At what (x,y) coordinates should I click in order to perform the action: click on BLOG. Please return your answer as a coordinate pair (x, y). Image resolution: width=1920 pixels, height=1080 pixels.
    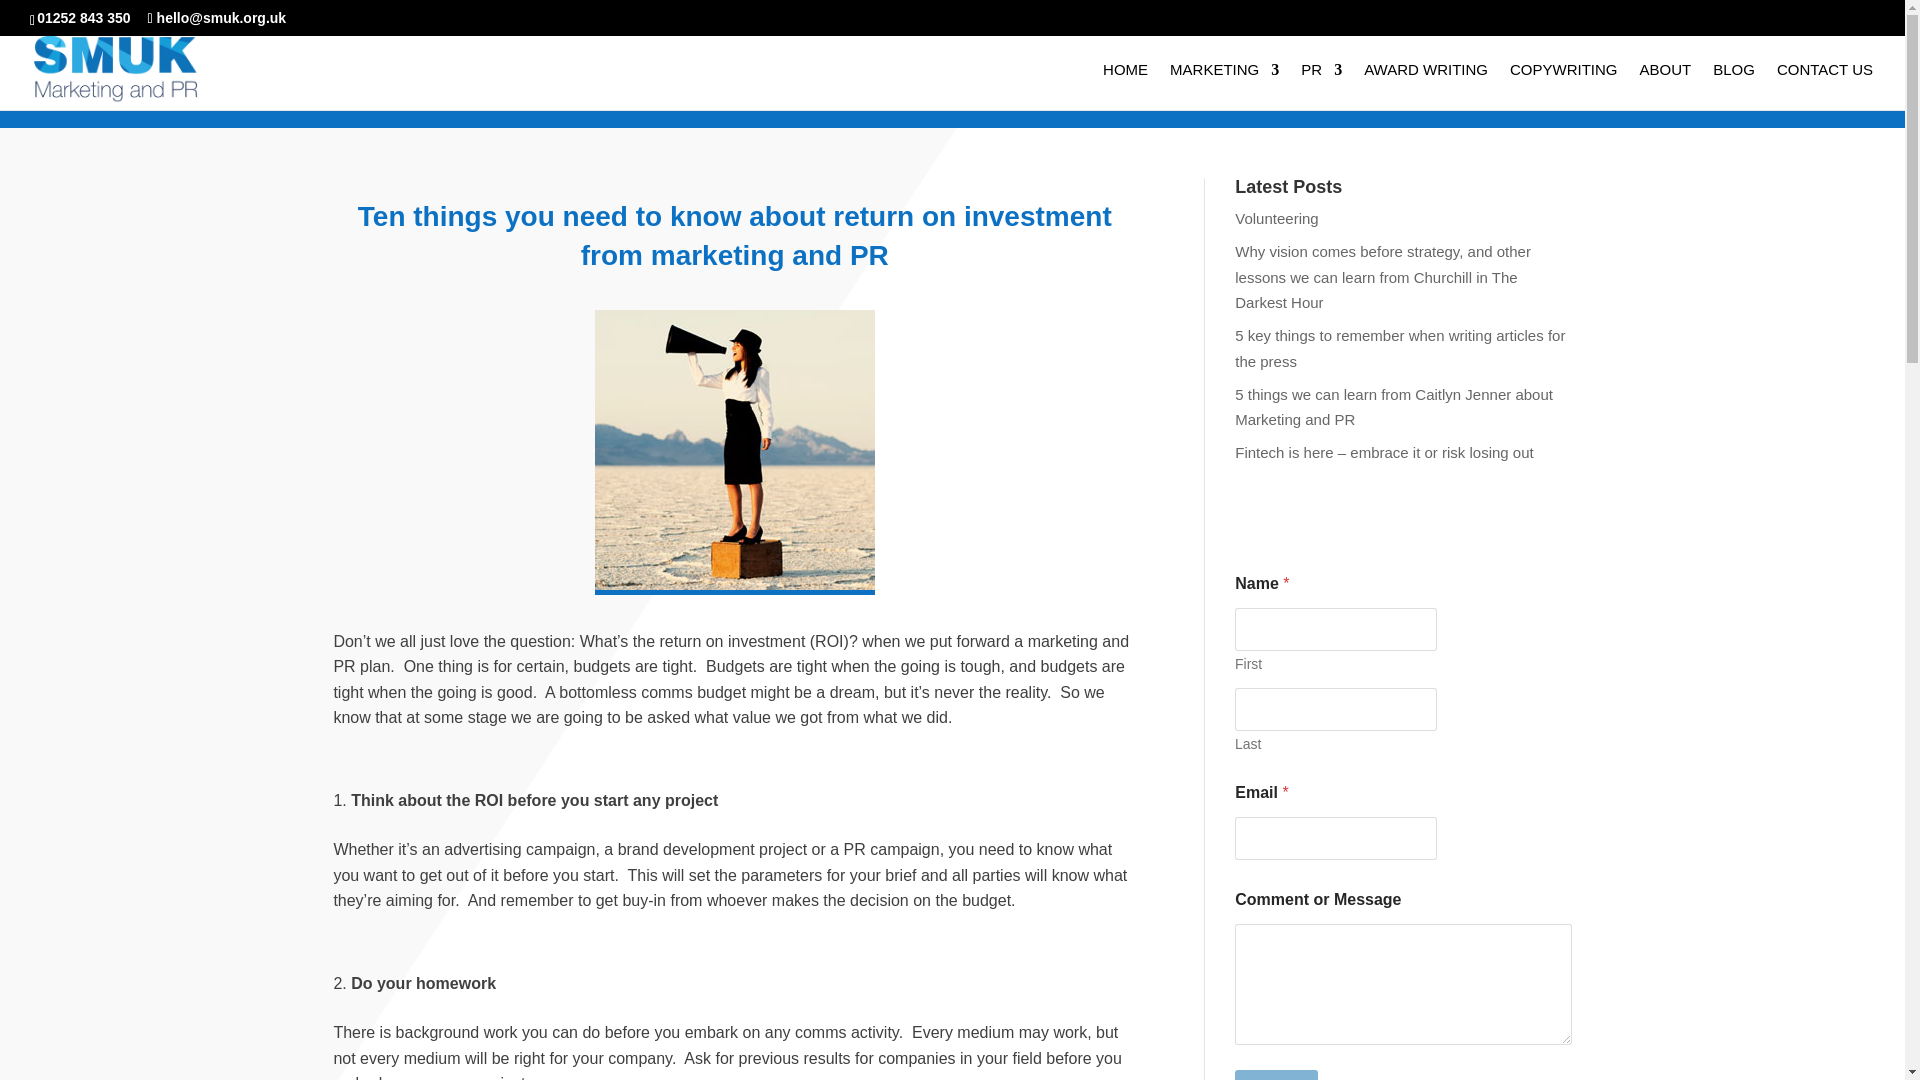
    Looking at the image, I should click on (1733, 86).